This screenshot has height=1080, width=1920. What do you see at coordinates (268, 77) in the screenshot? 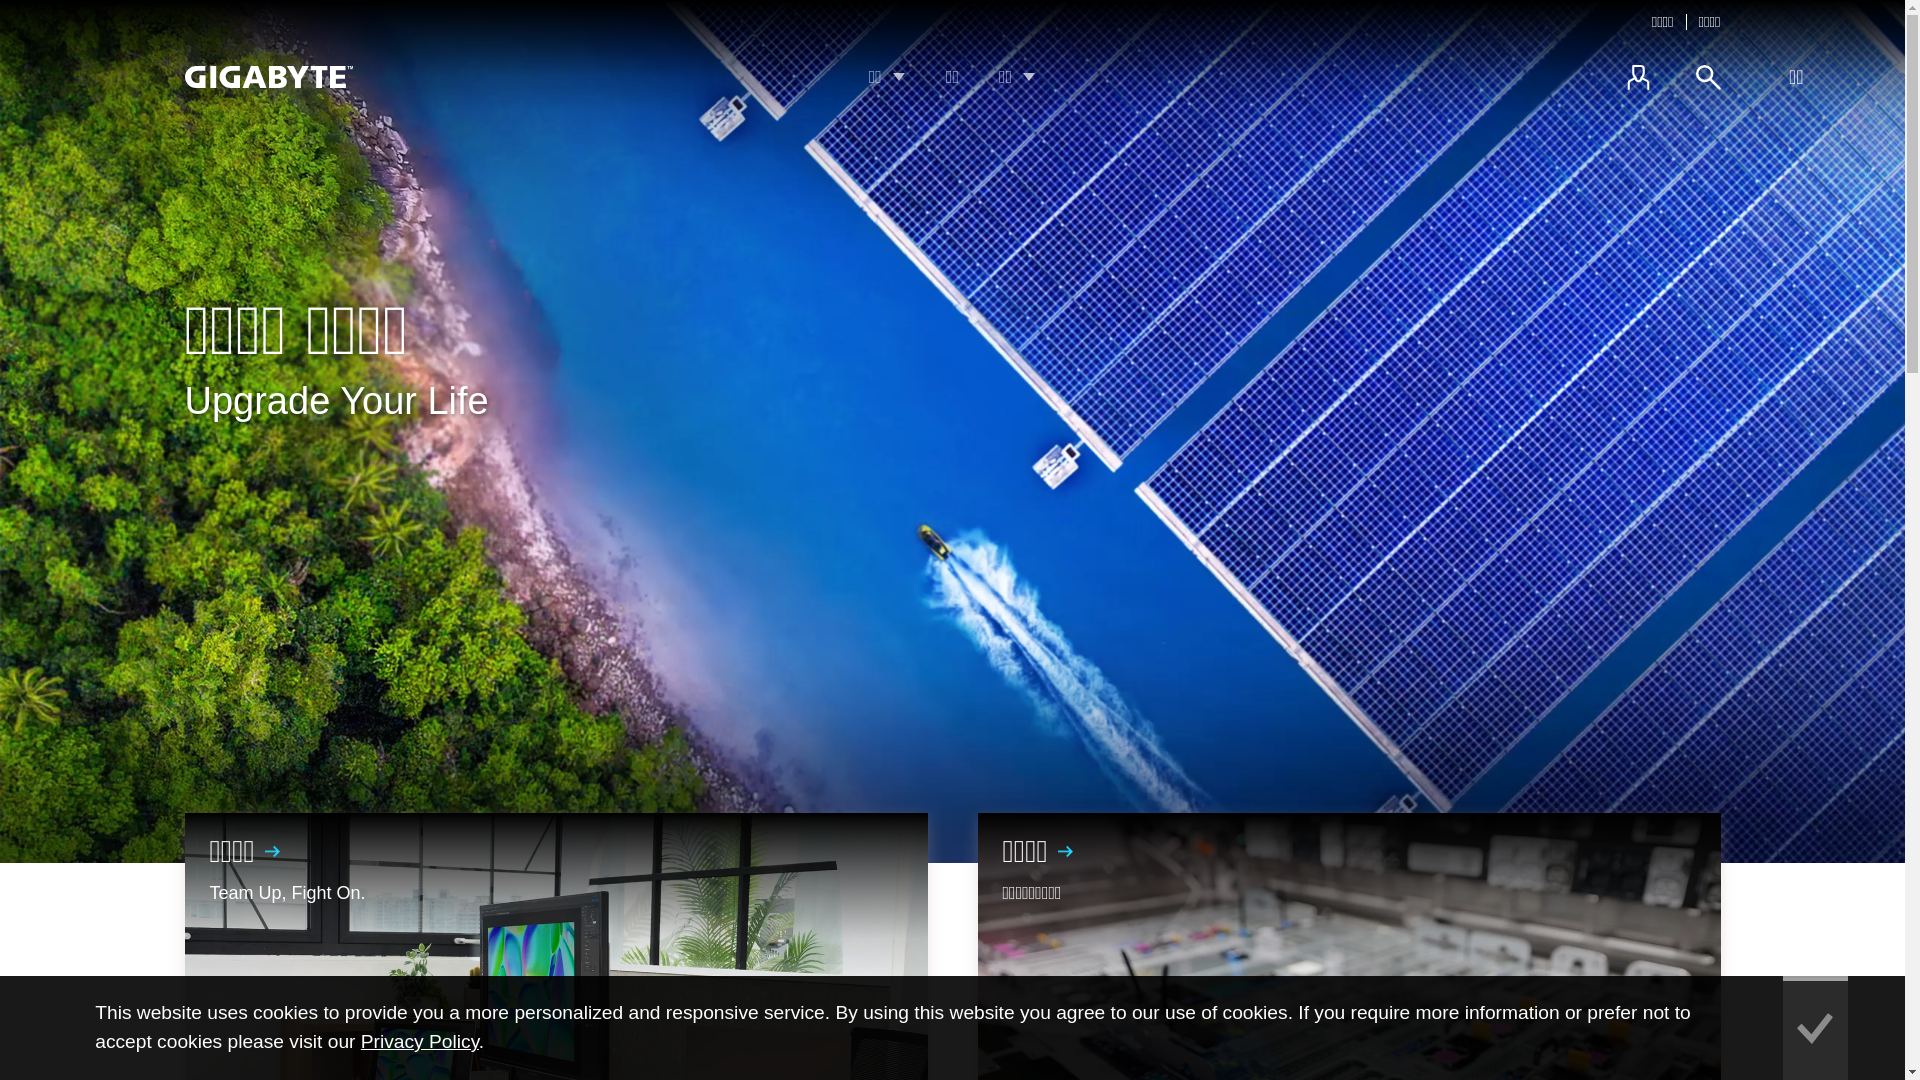
I see `GIGABYTE` at bounding box center [268, 77].